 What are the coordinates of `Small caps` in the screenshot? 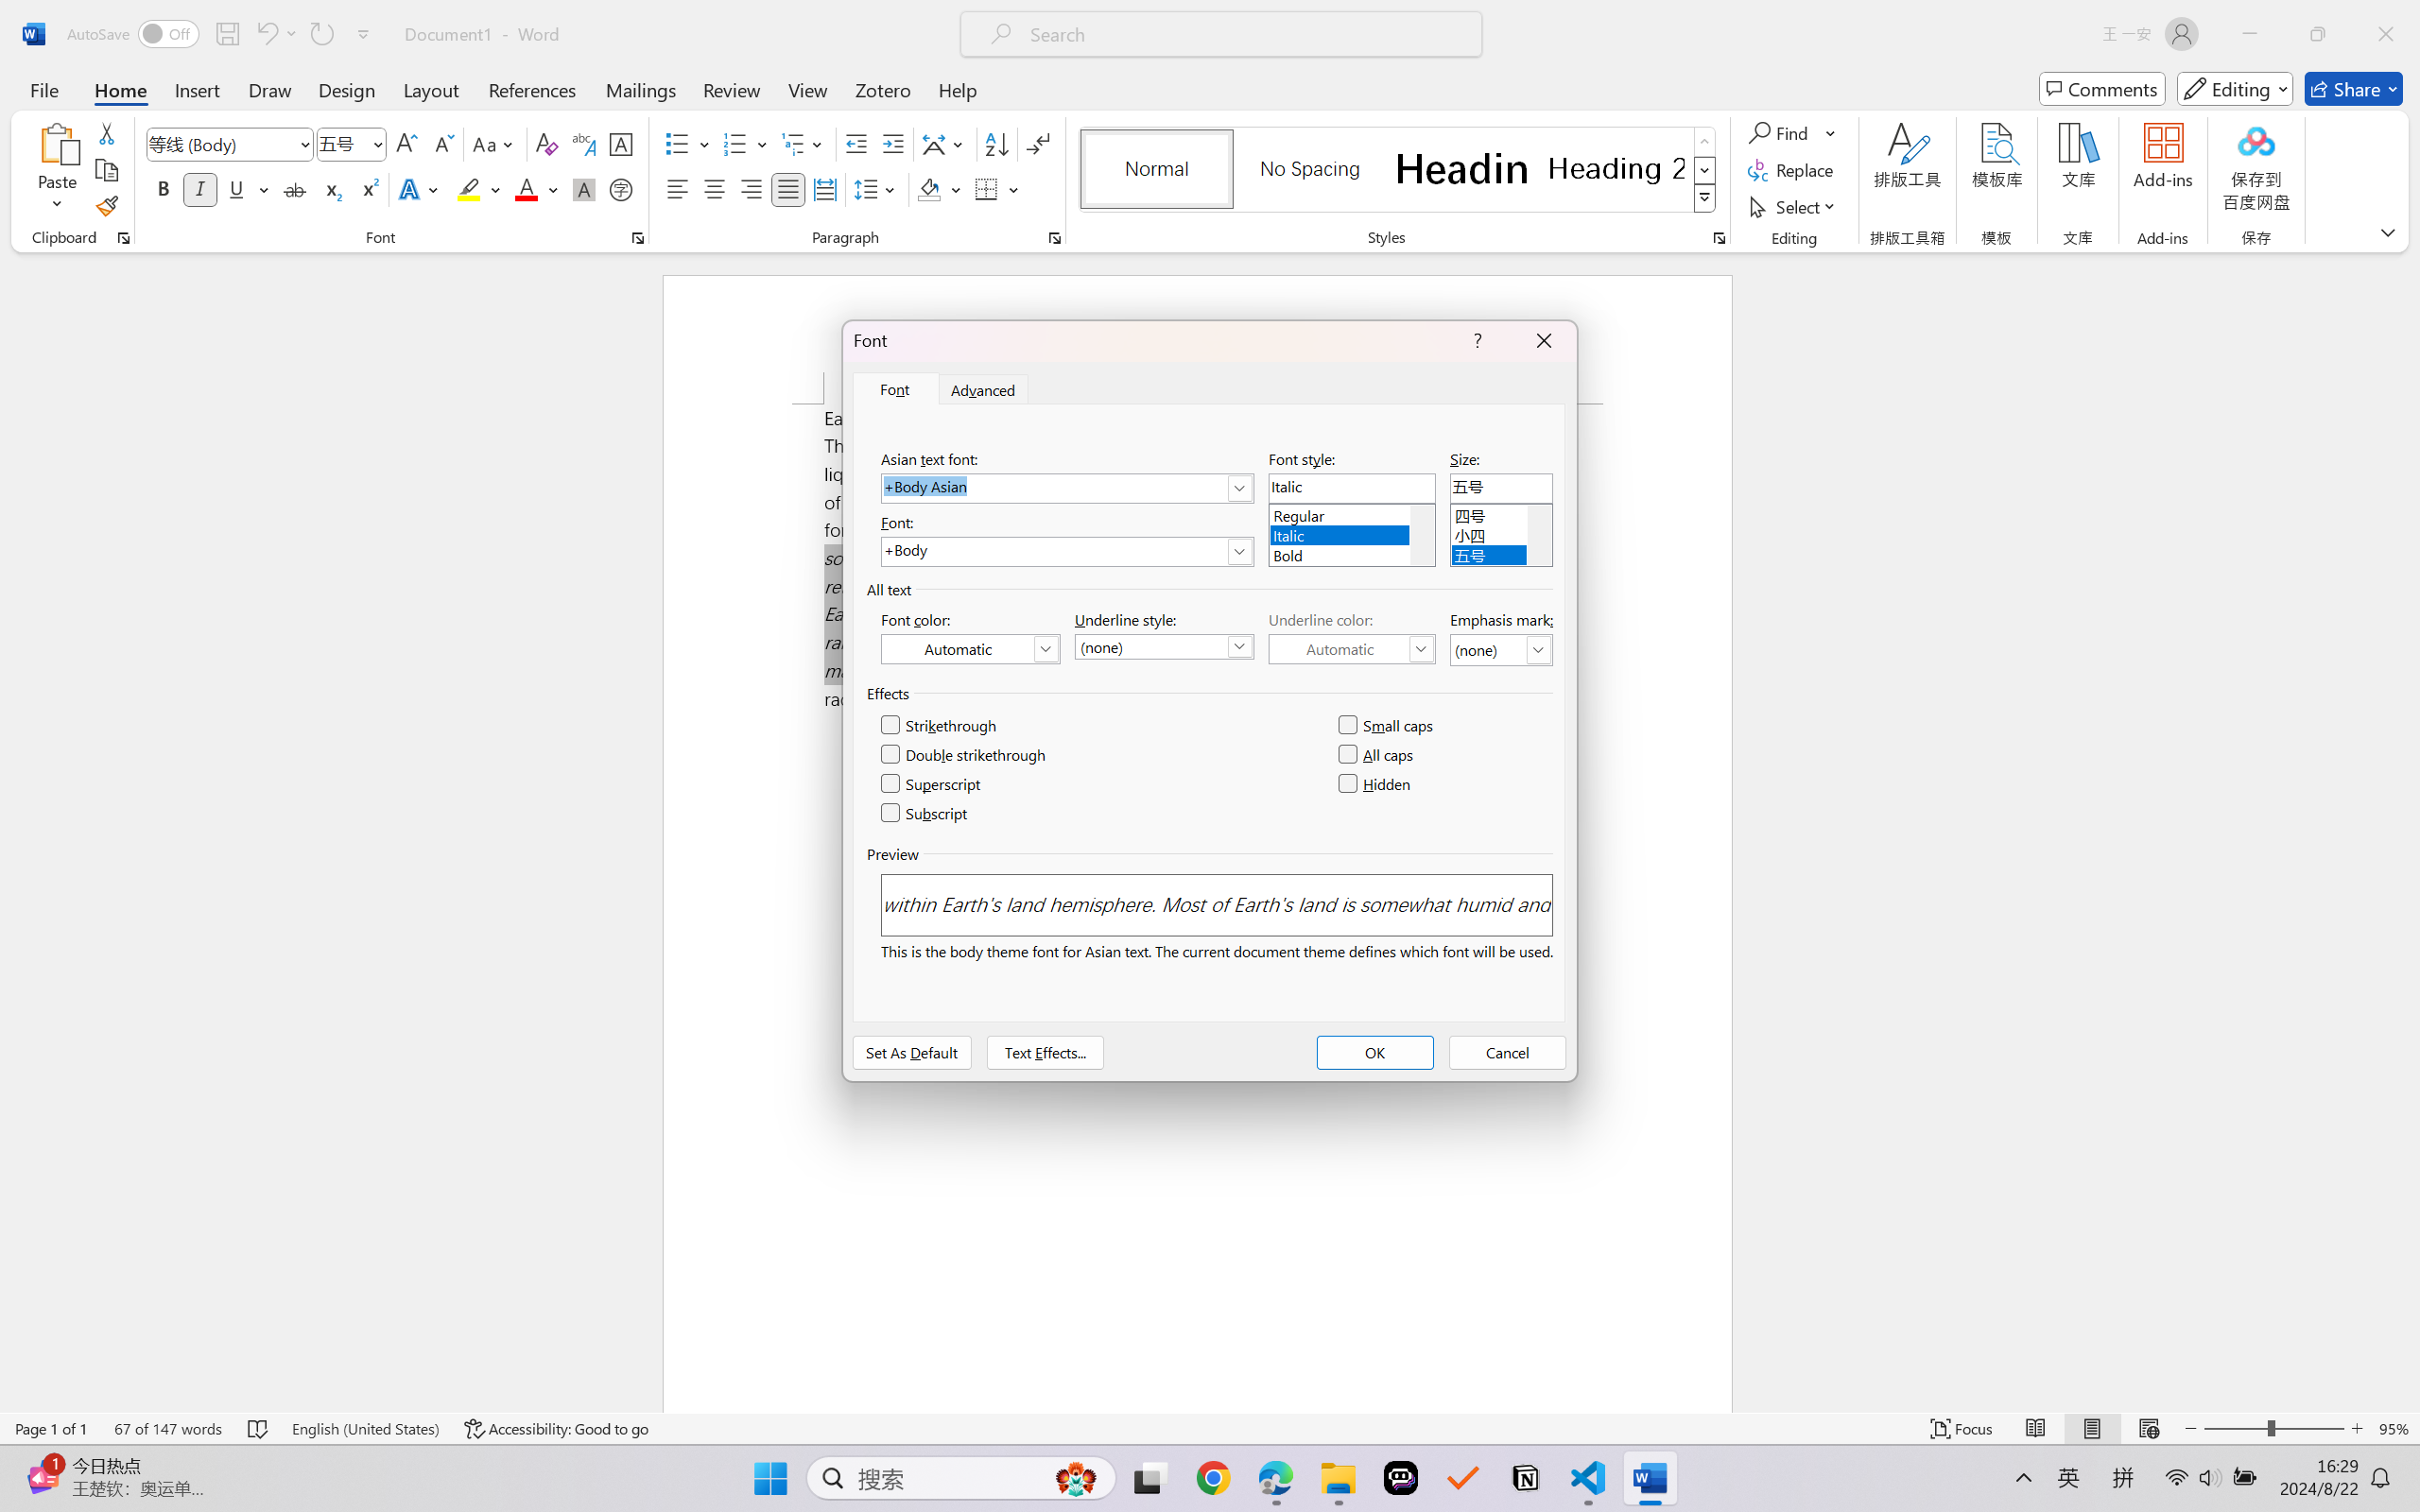 It's located at (1388, 726).